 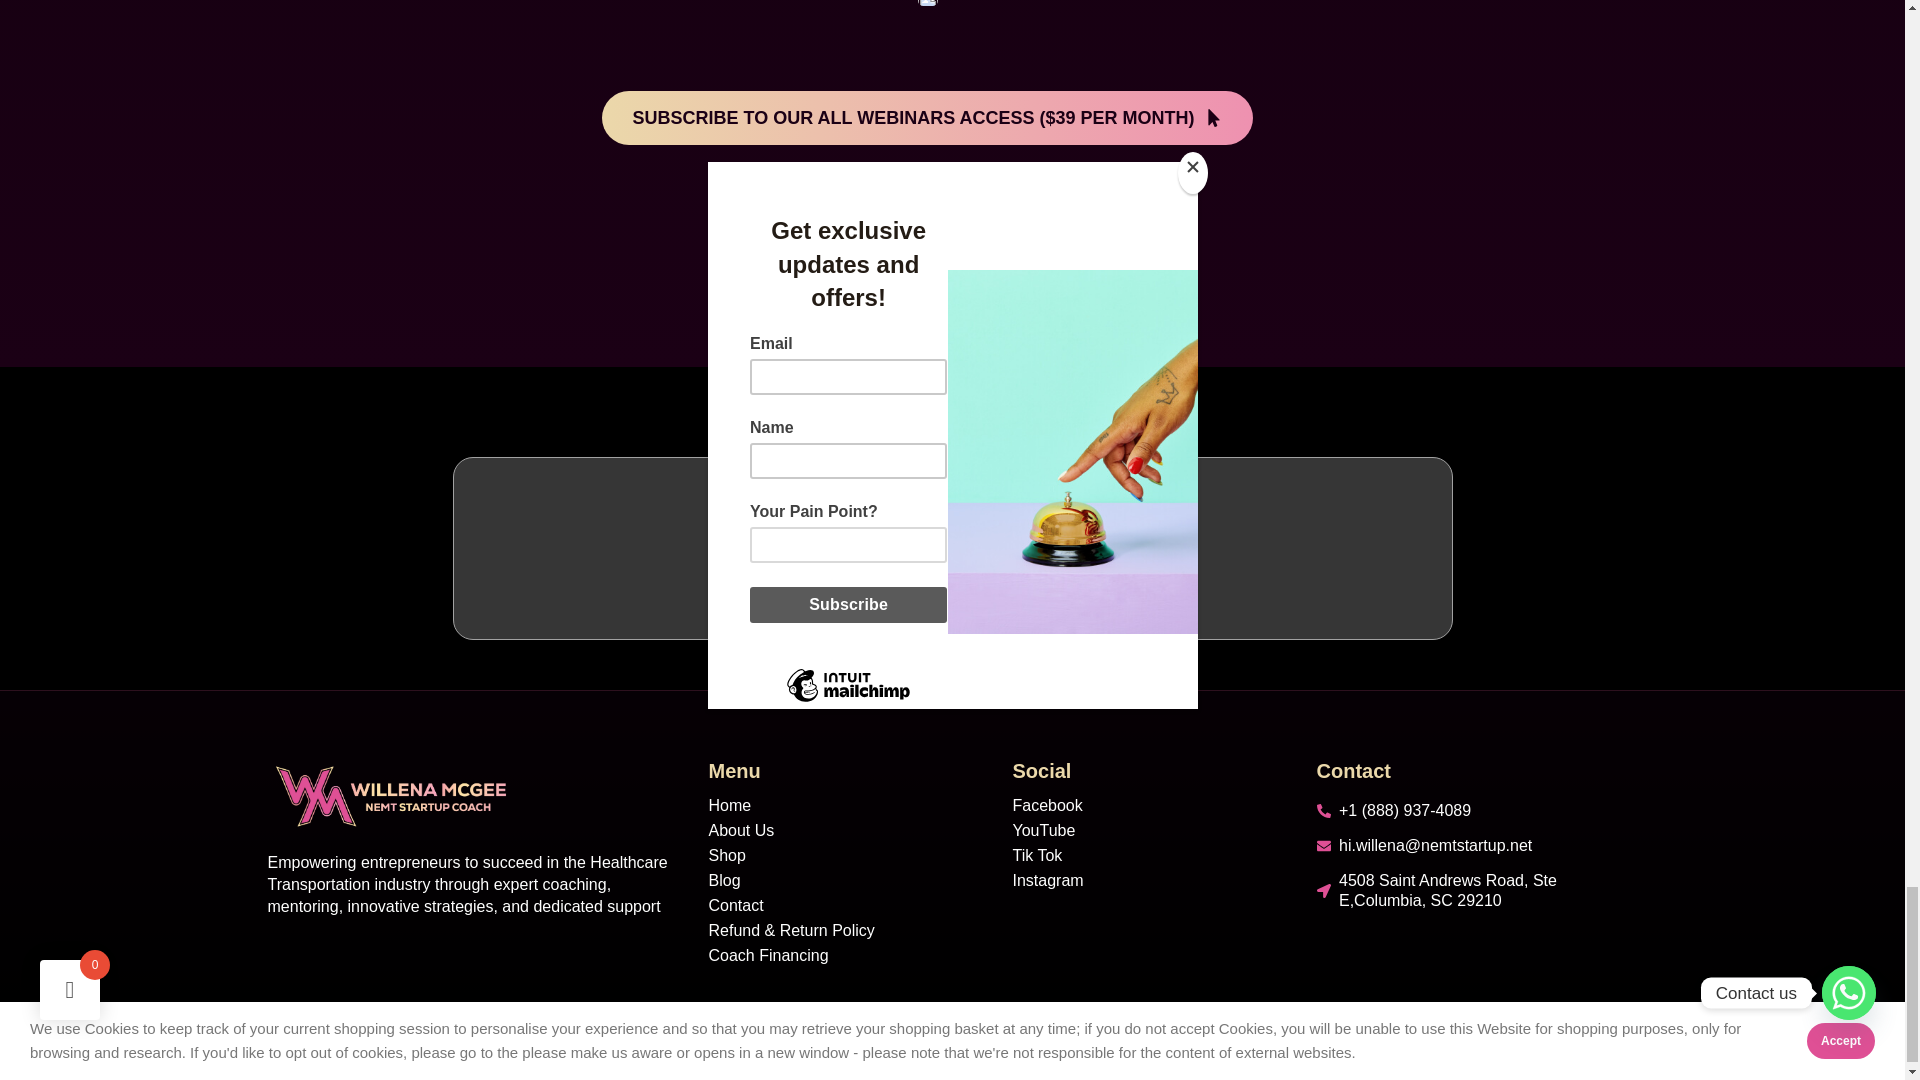 What do you see at coordinates (1148, 830) in the screenshot?
I see `YouTube` at bounding box center [1148, 830].